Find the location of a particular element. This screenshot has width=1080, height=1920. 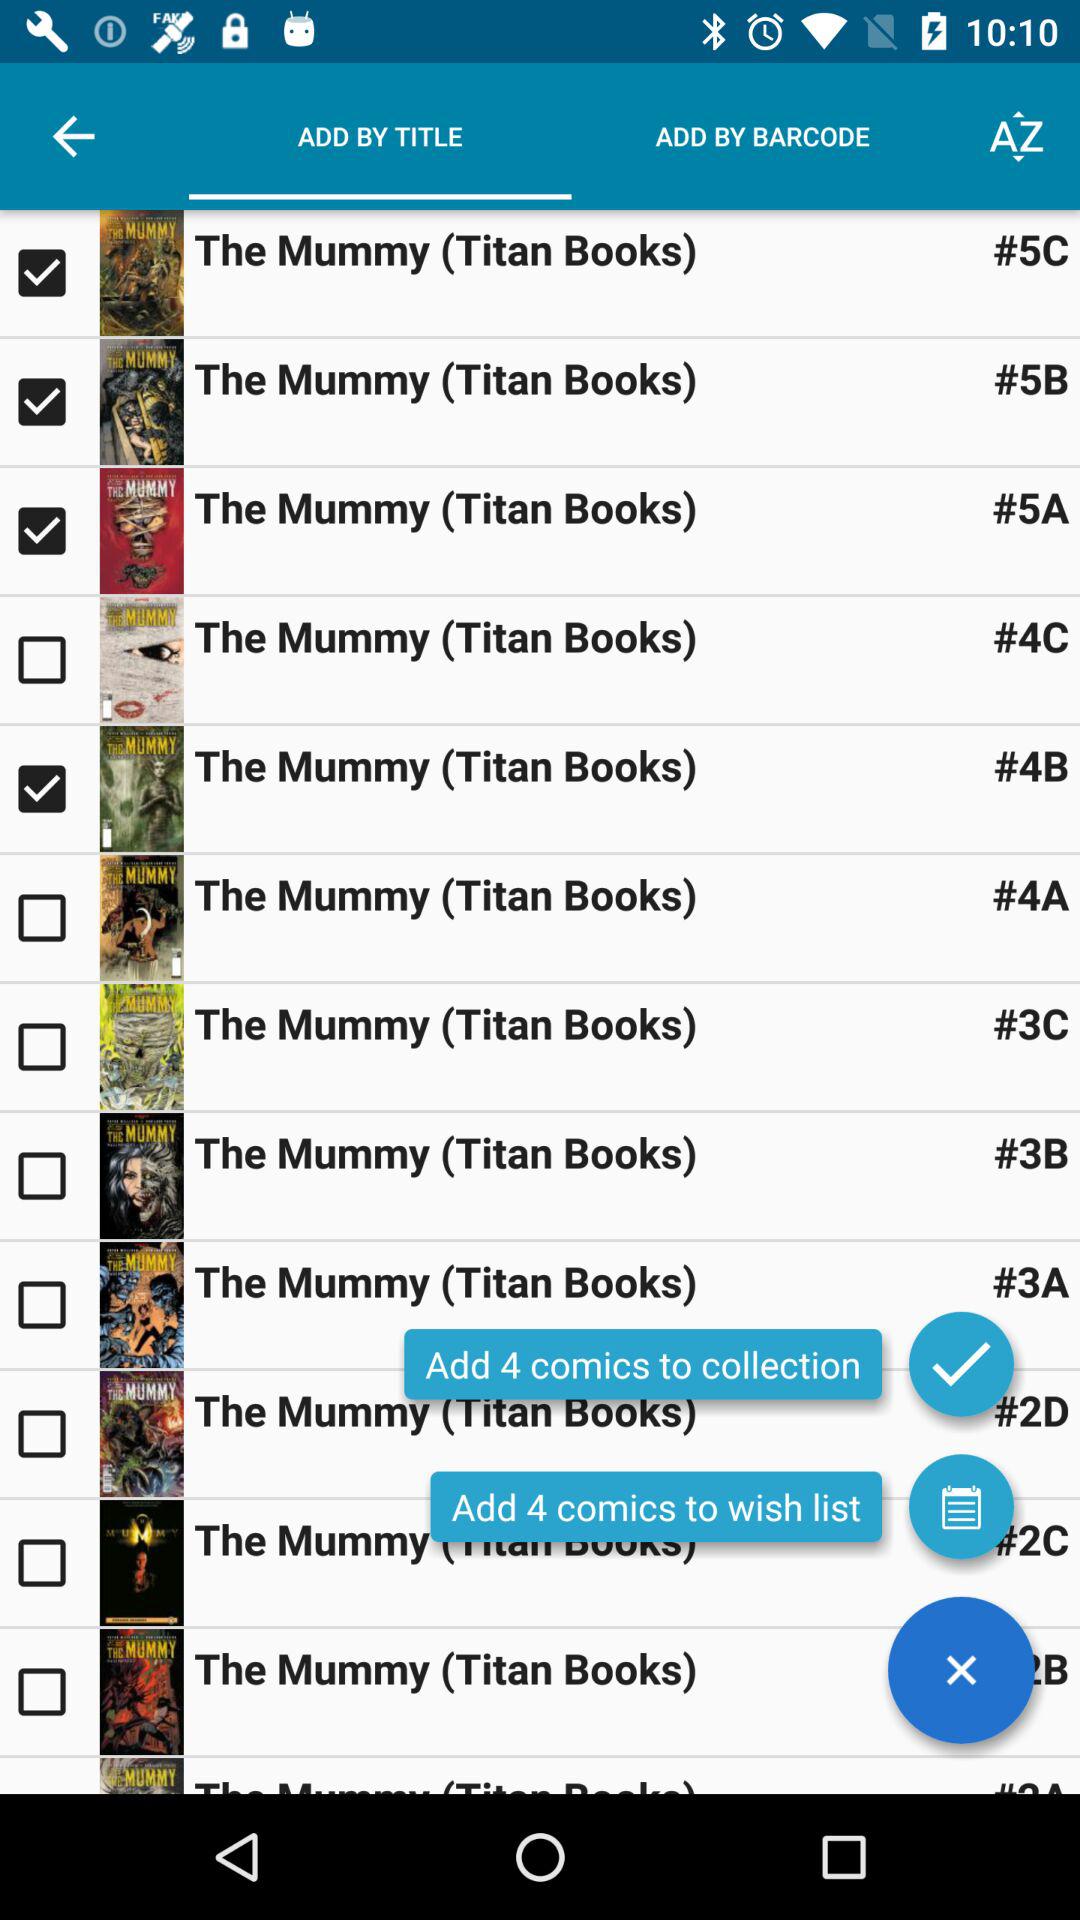

select a comic is located at coordinates (50, 1305).